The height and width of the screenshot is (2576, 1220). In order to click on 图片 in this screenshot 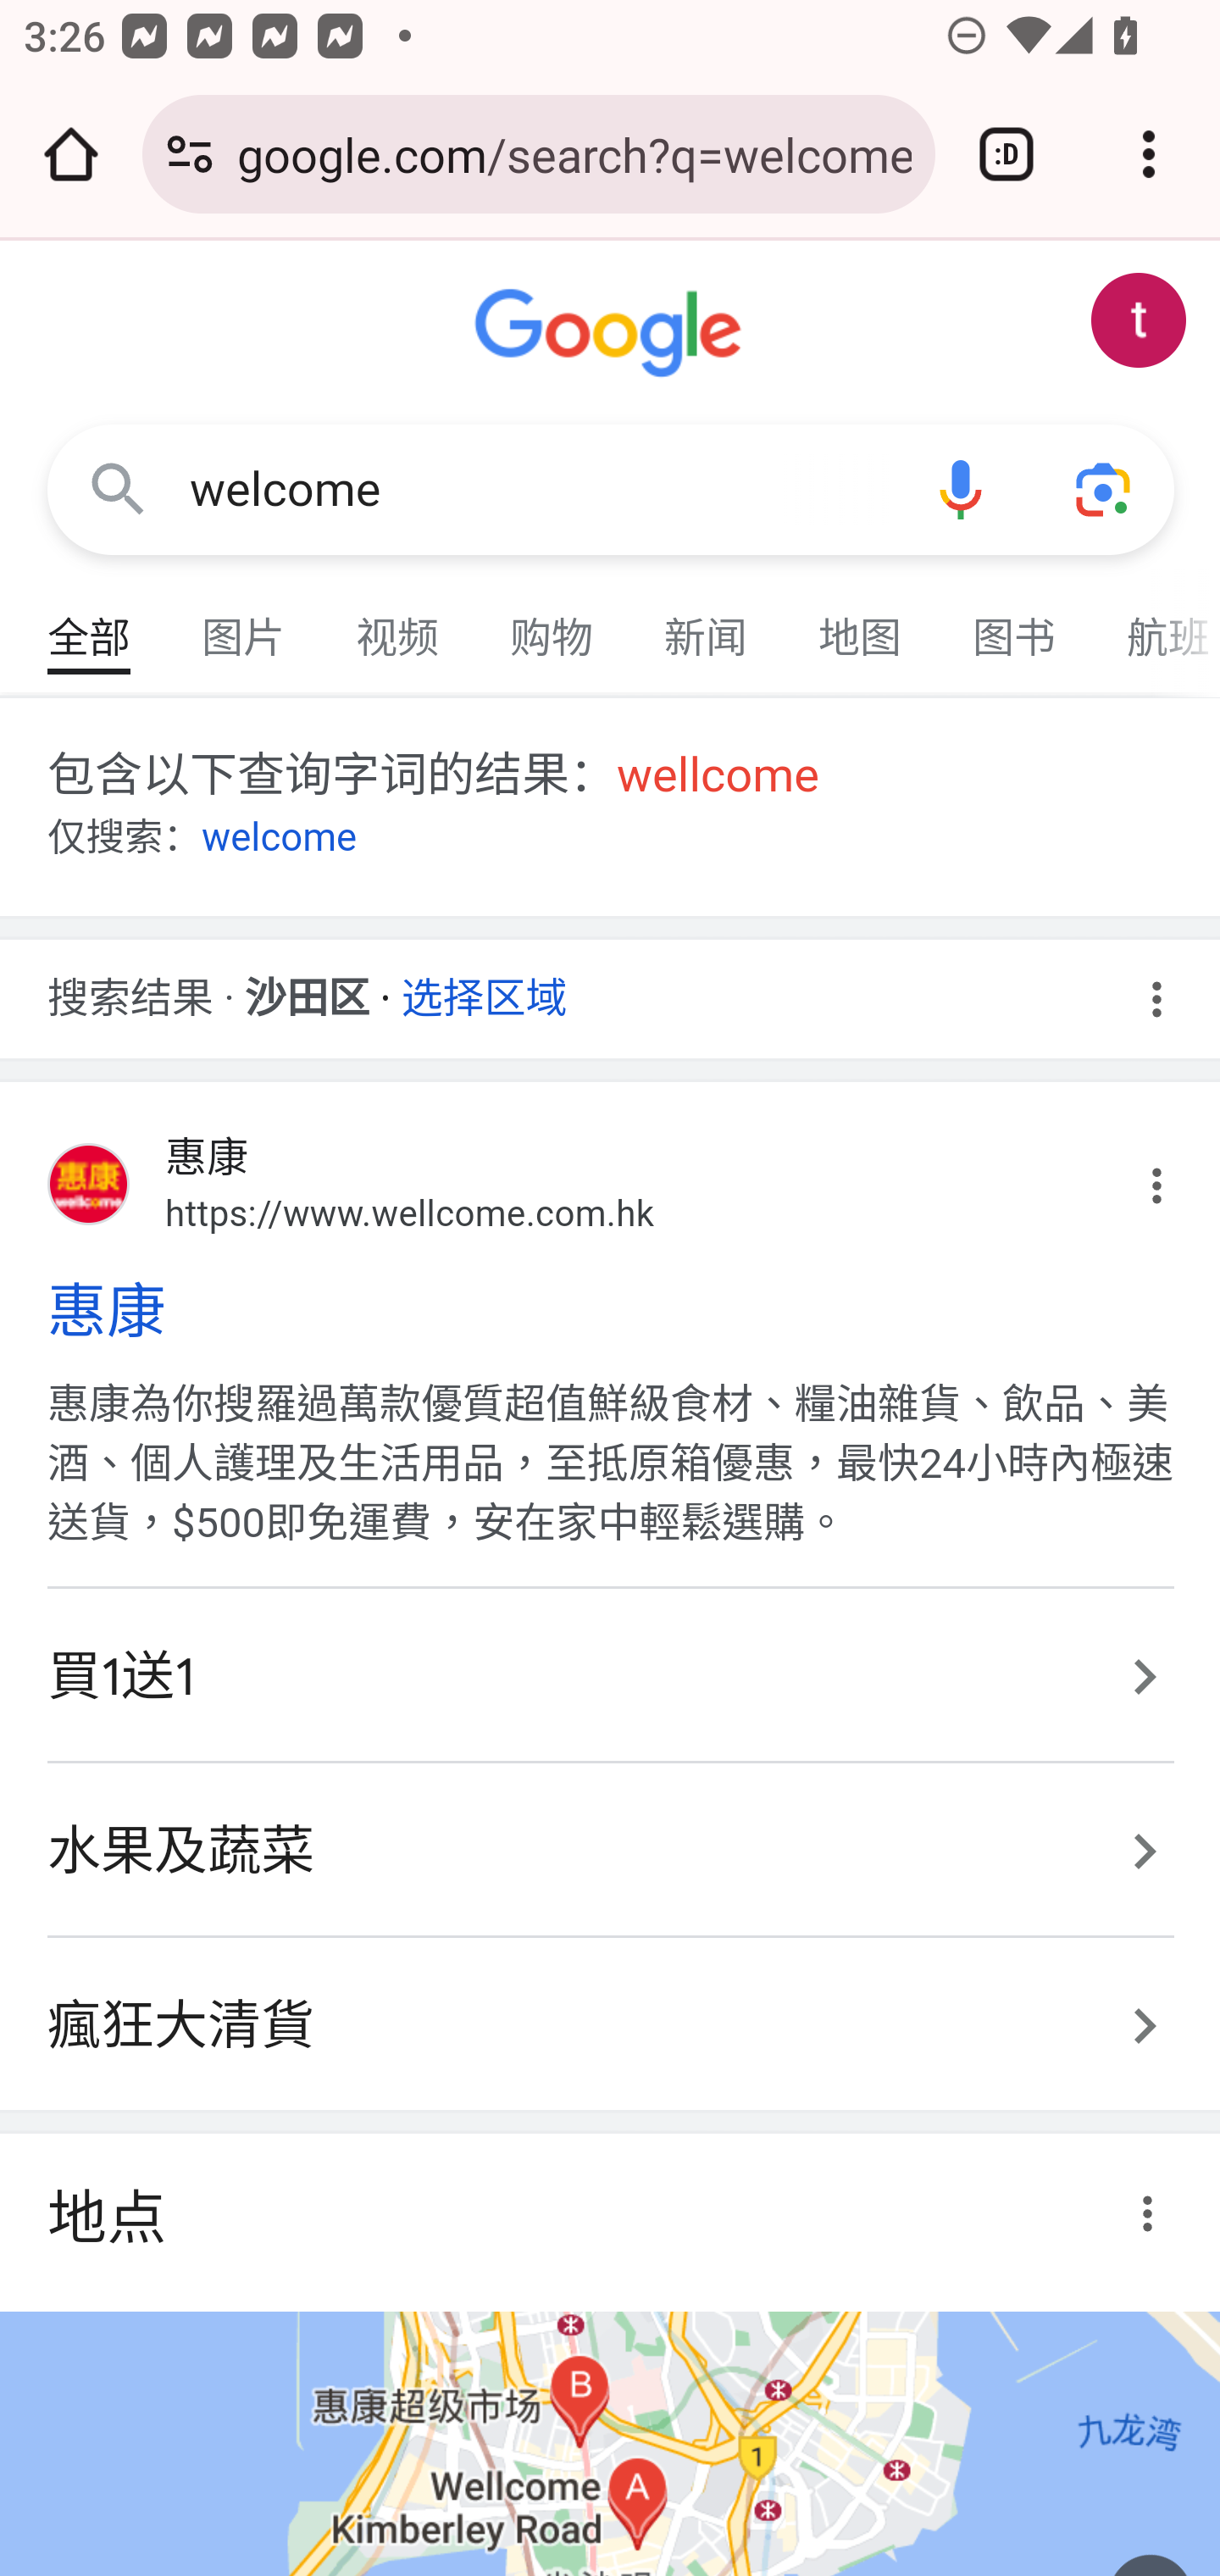, I will do `click(244, 622)`.